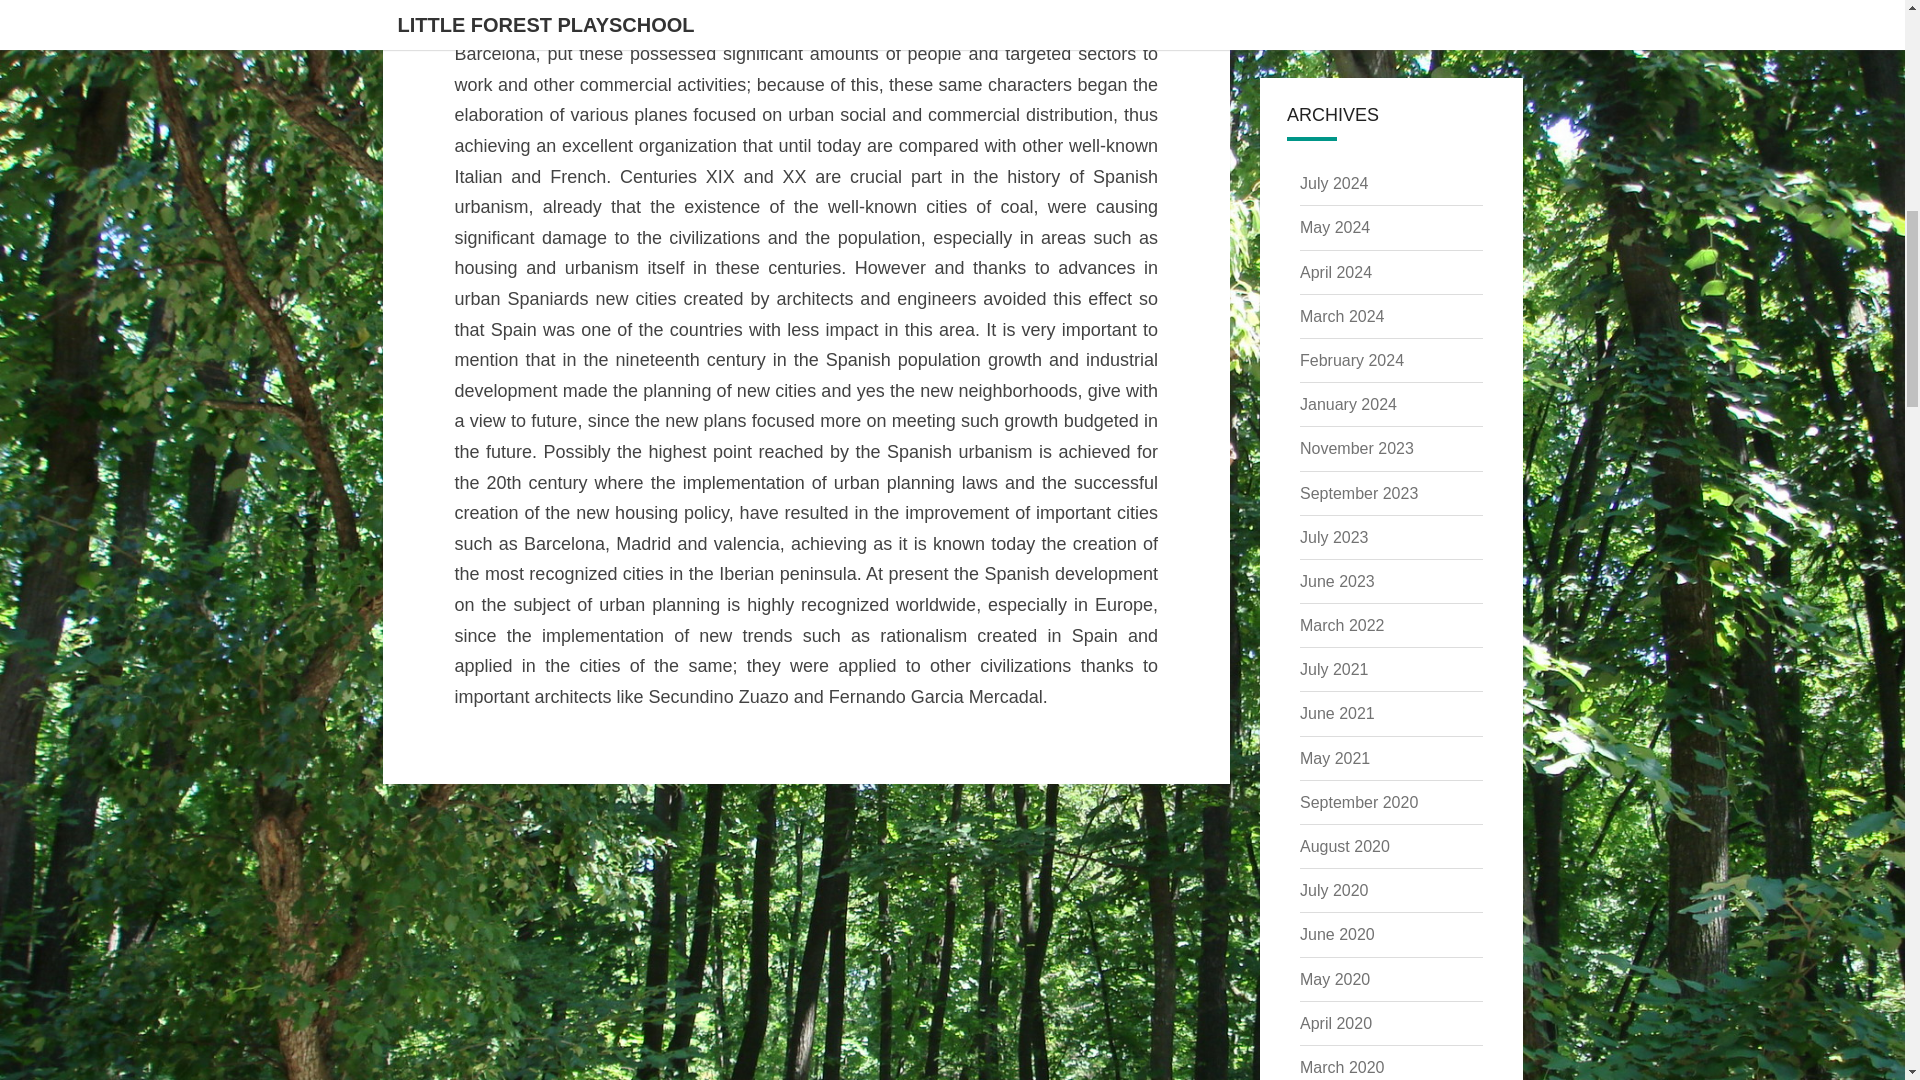  I want to click on April 2020, so click(1336, 1024).